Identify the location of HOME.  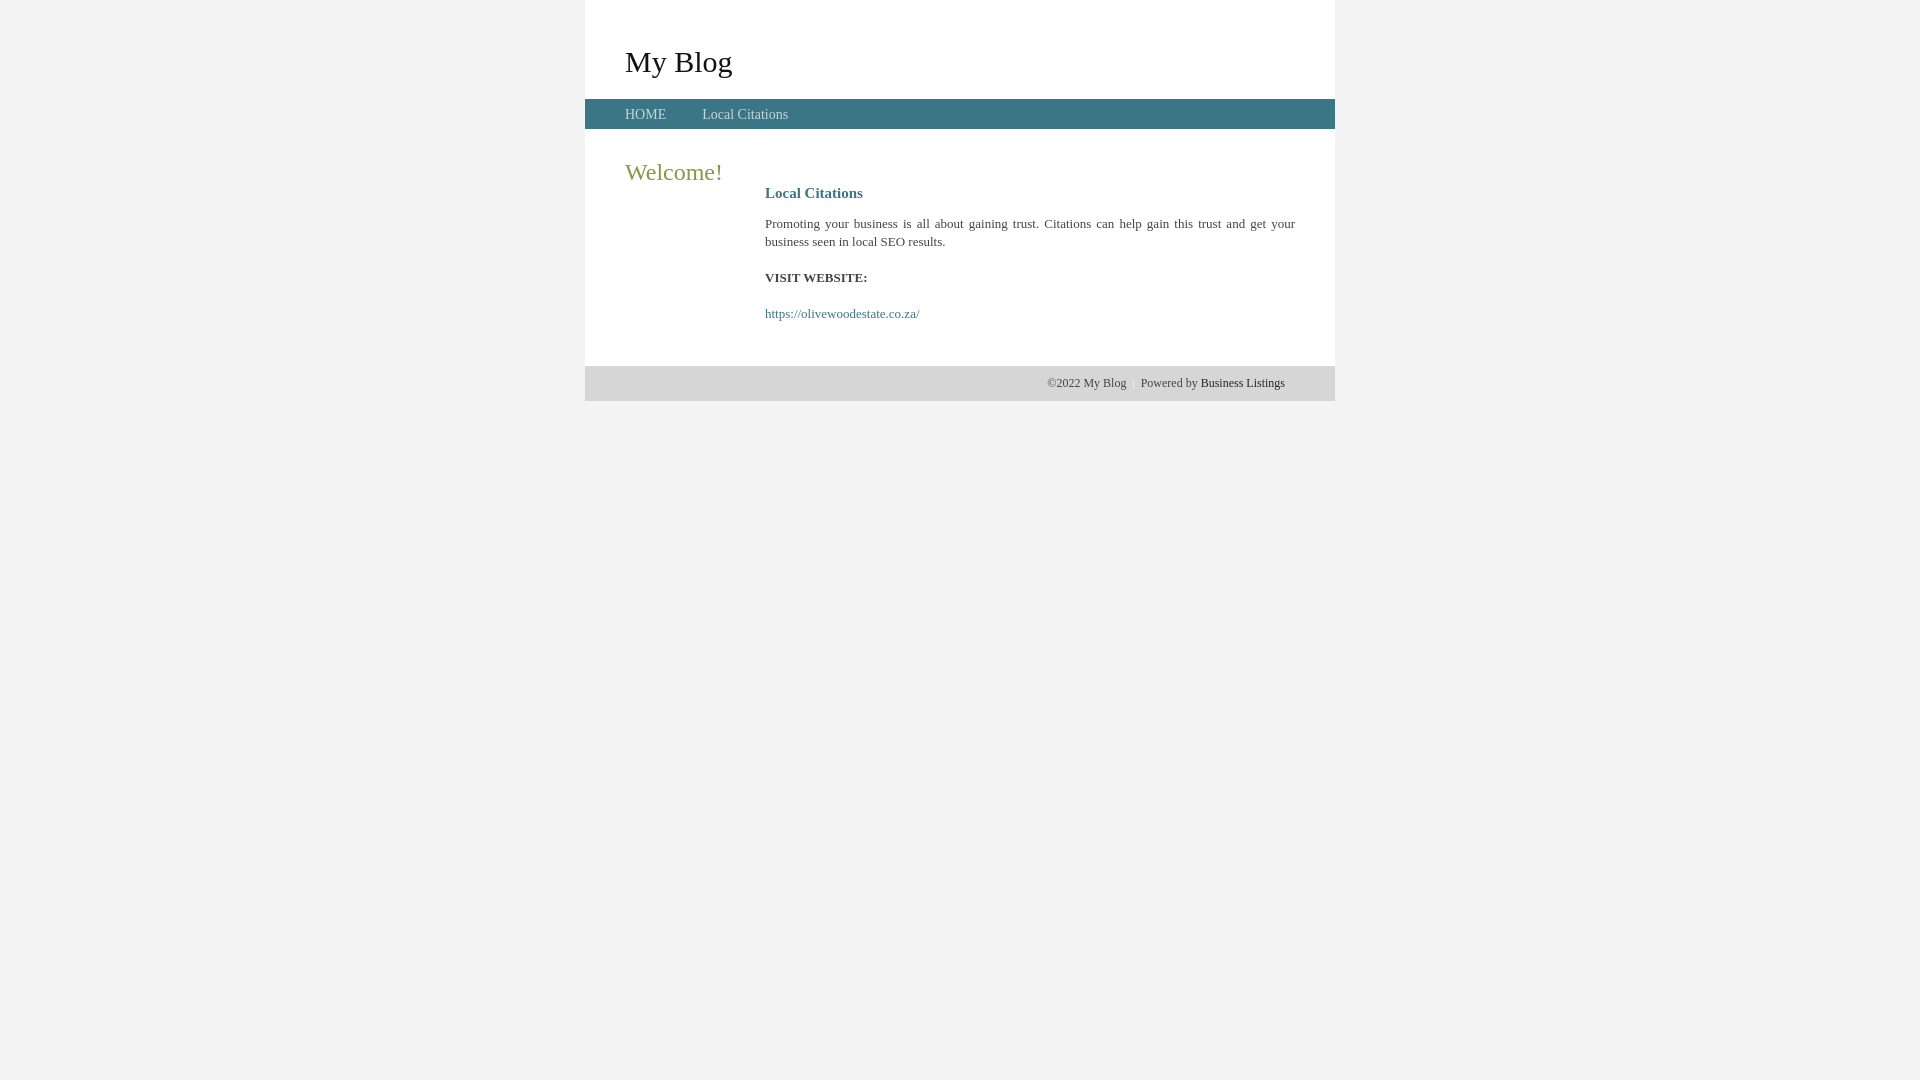
(646, 114).